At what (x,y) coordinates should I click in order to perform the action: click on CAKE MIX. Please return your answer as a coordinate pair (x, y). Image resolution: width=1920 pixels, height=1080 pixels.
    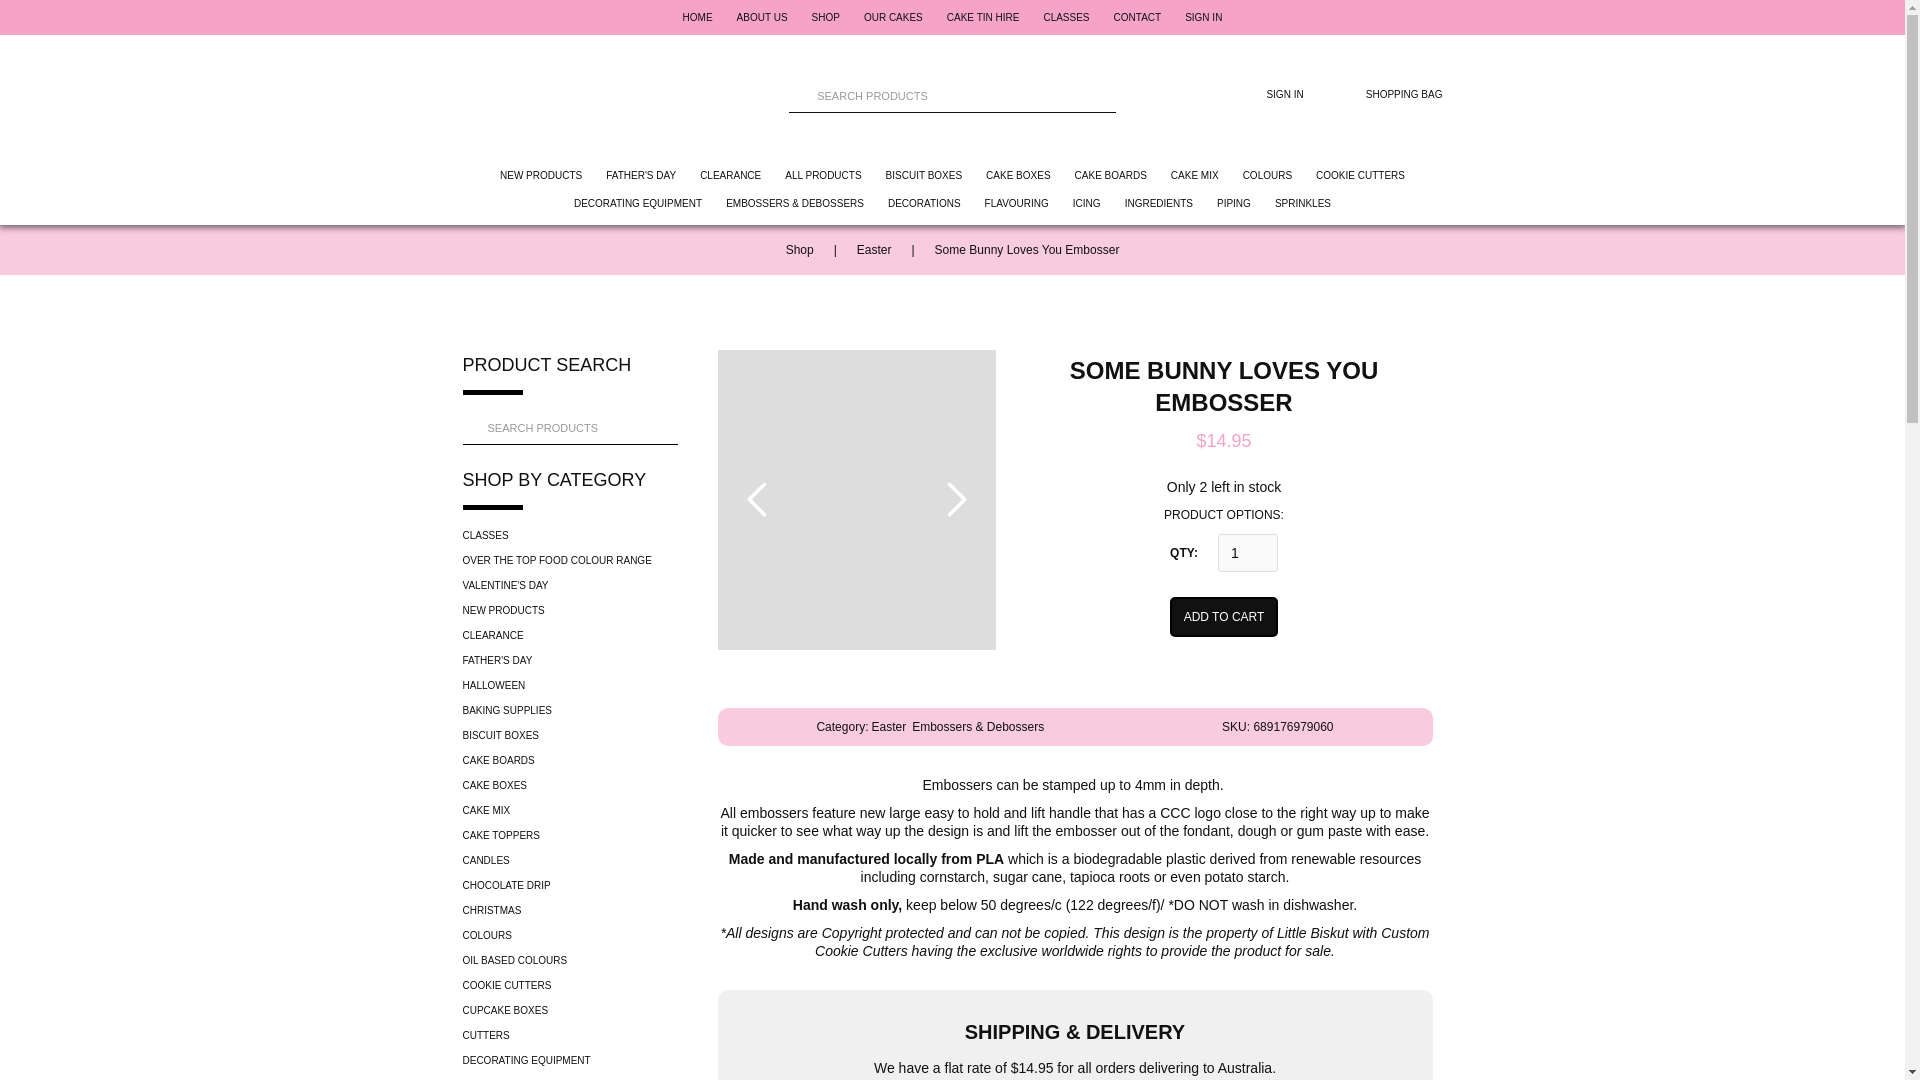
    Looking at the image, I should click on (1195, 176).